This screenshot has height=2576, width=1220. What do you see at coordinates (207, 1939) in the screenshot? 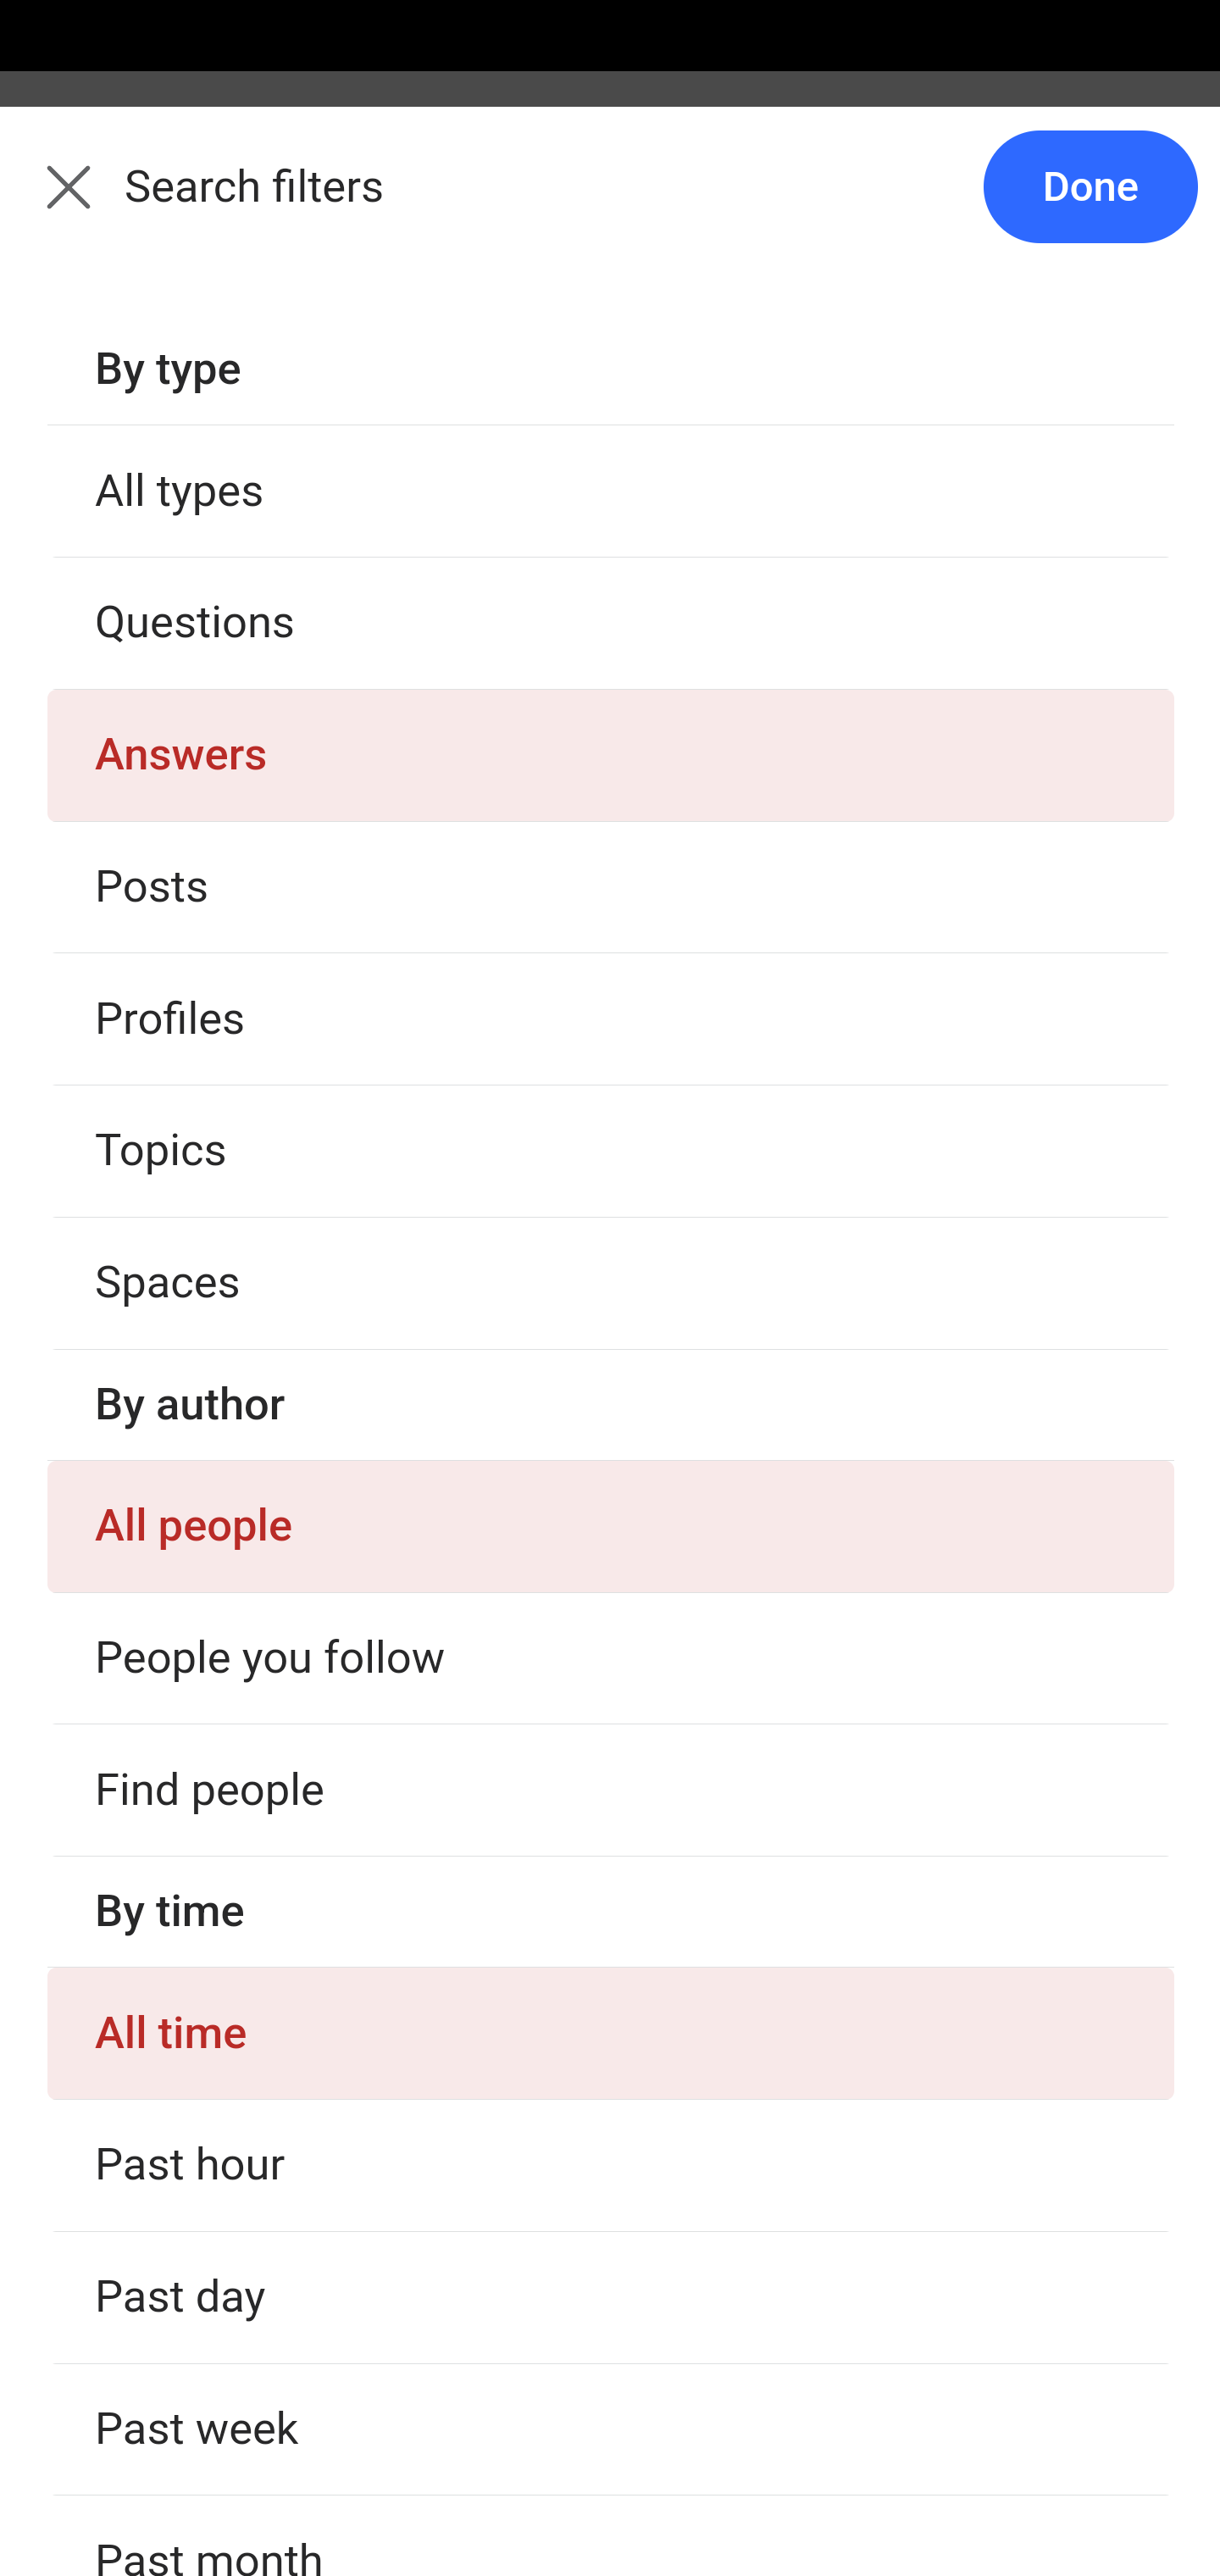
I see `Answer` at bounding box center [207, 1939].